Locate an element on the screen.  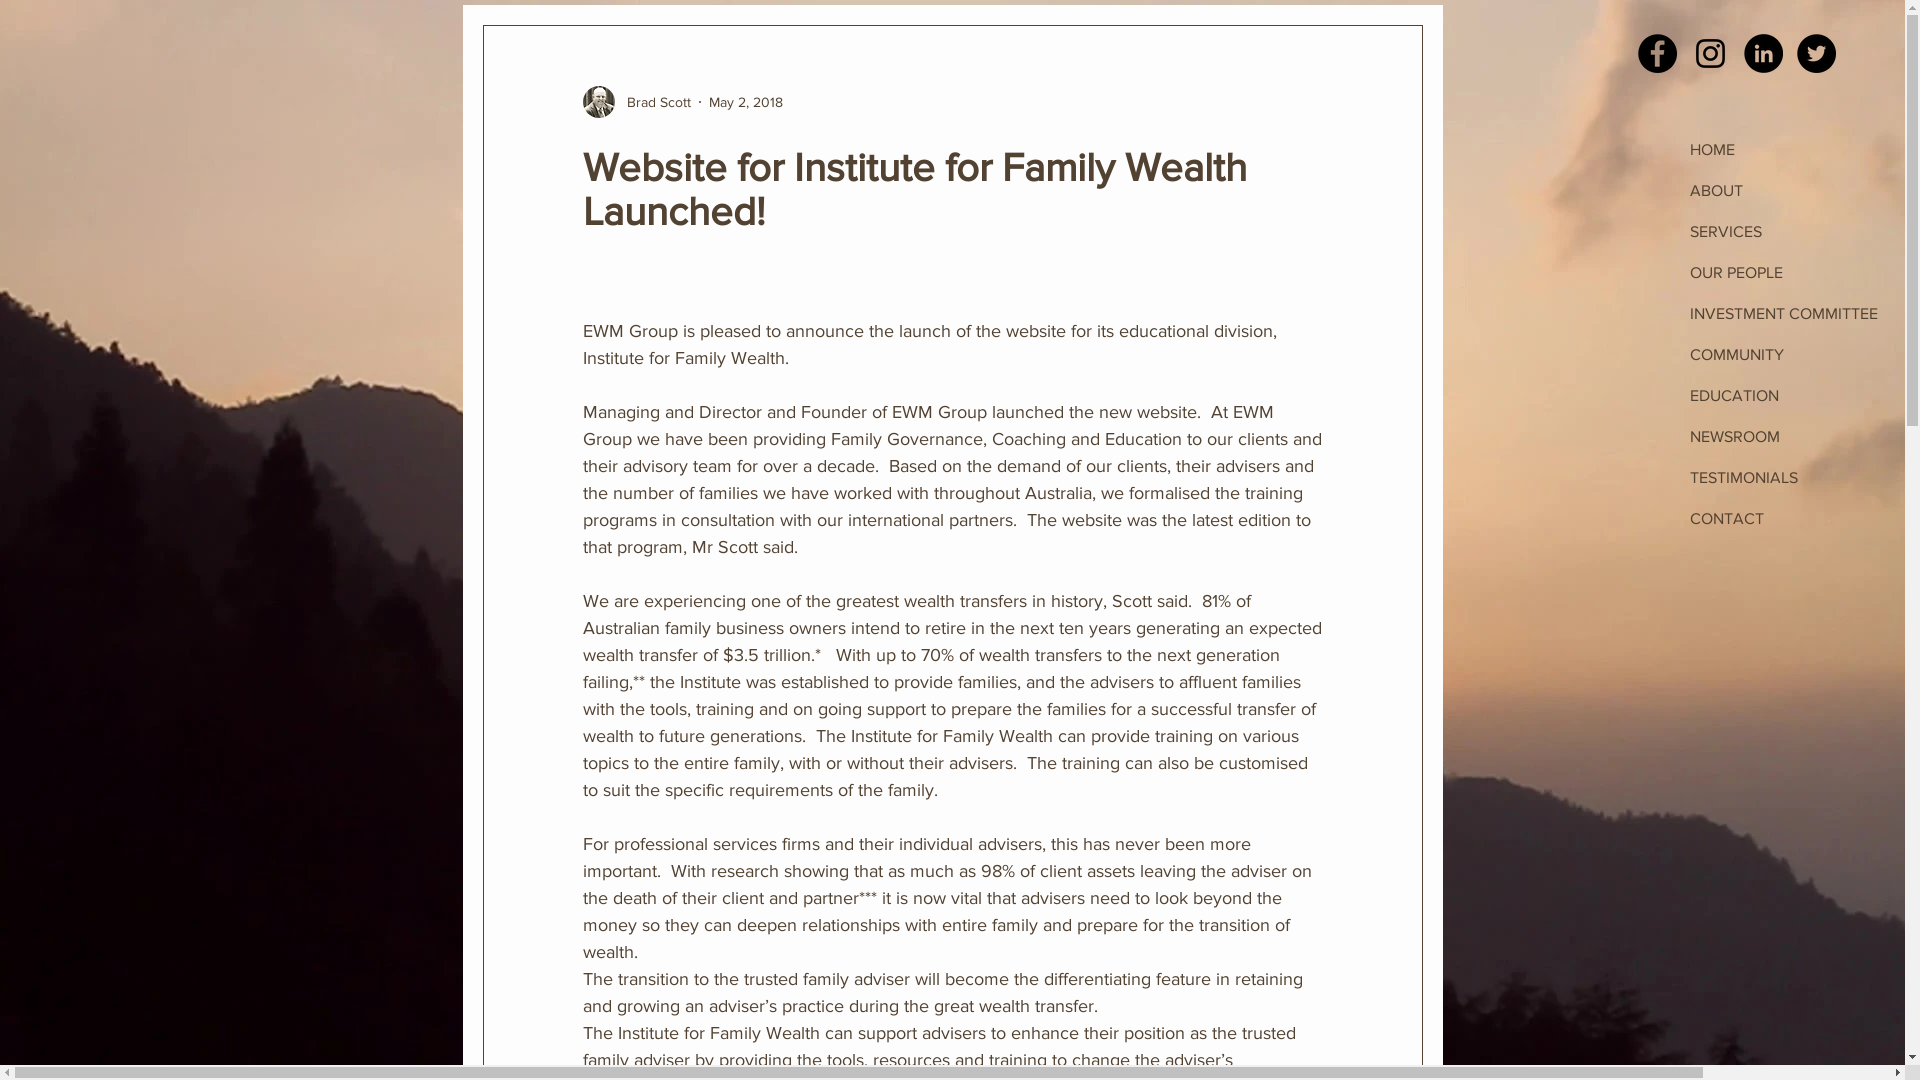
CONTACT is located at coordinates (1796, 518).